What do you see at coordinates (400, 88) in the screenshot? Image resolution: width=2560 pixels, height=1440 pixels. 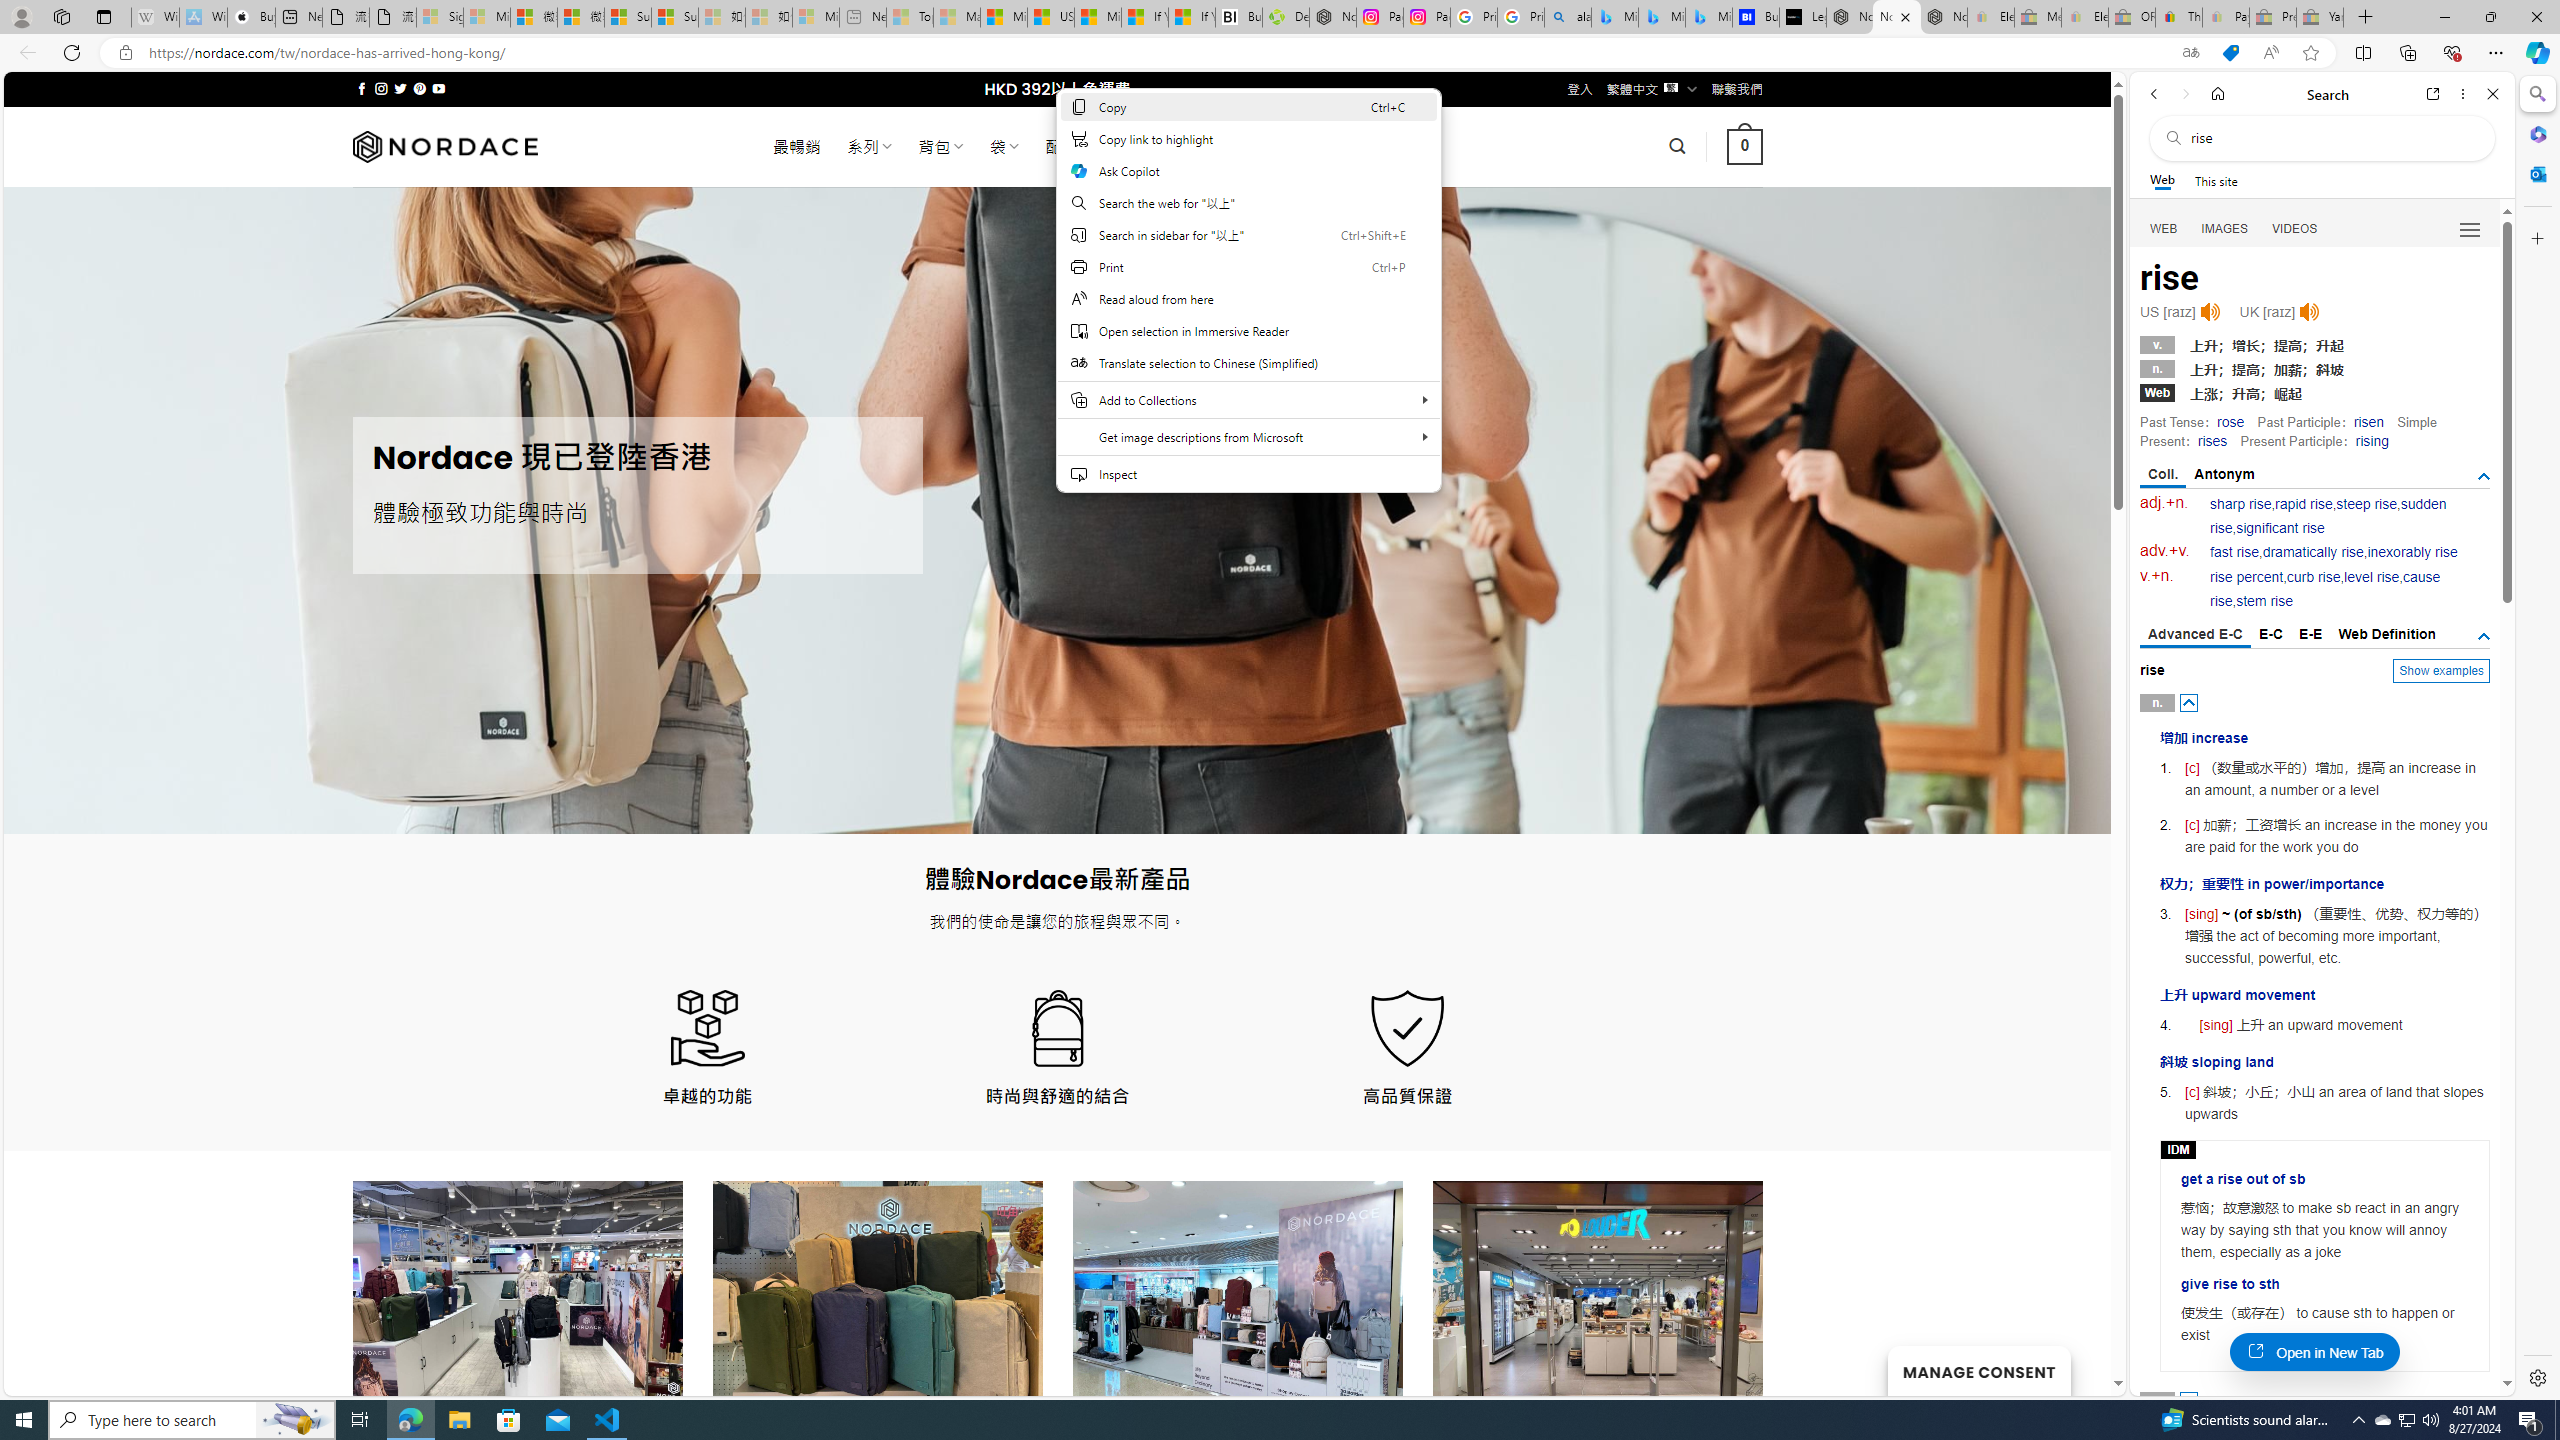 I see `Follow on Twitter` at bounding box center [400, 88].